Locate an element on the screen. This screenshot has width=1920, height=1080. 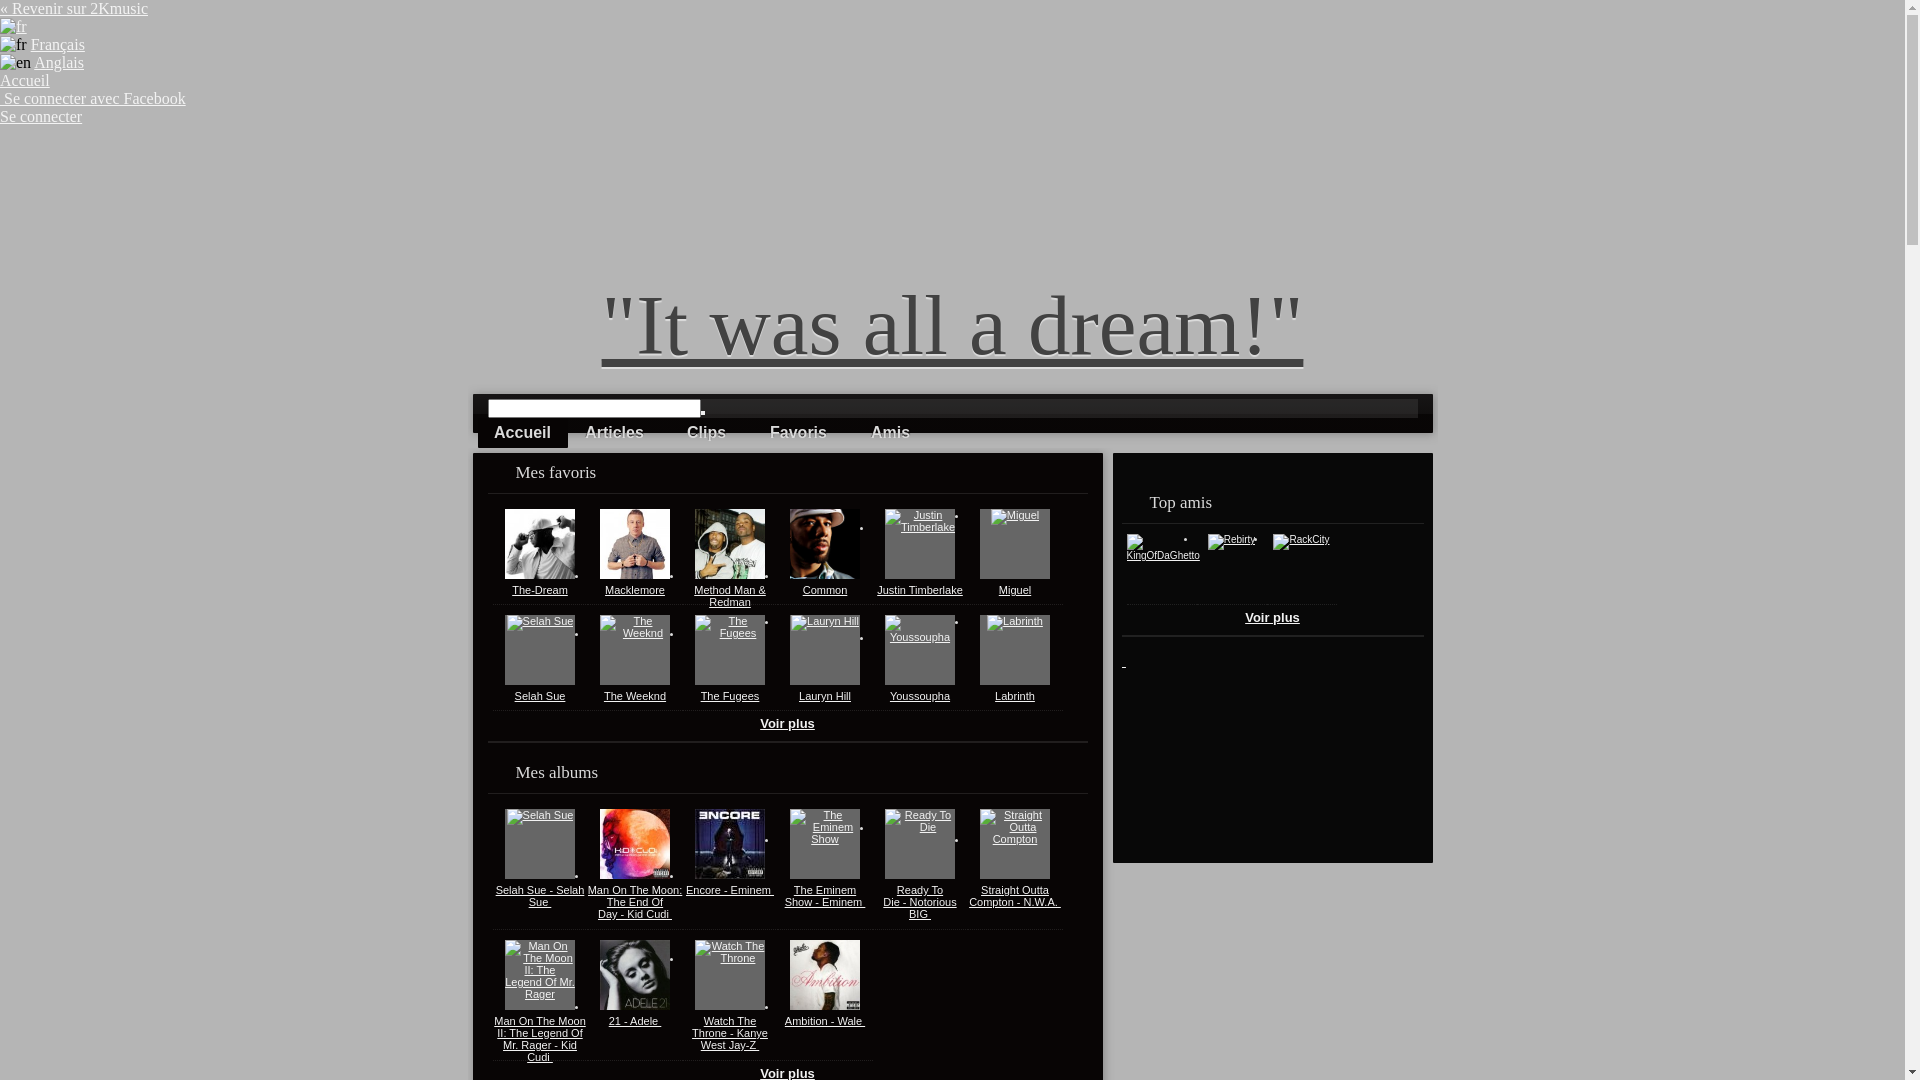
Miguel is located at coordinates (1014, 590).